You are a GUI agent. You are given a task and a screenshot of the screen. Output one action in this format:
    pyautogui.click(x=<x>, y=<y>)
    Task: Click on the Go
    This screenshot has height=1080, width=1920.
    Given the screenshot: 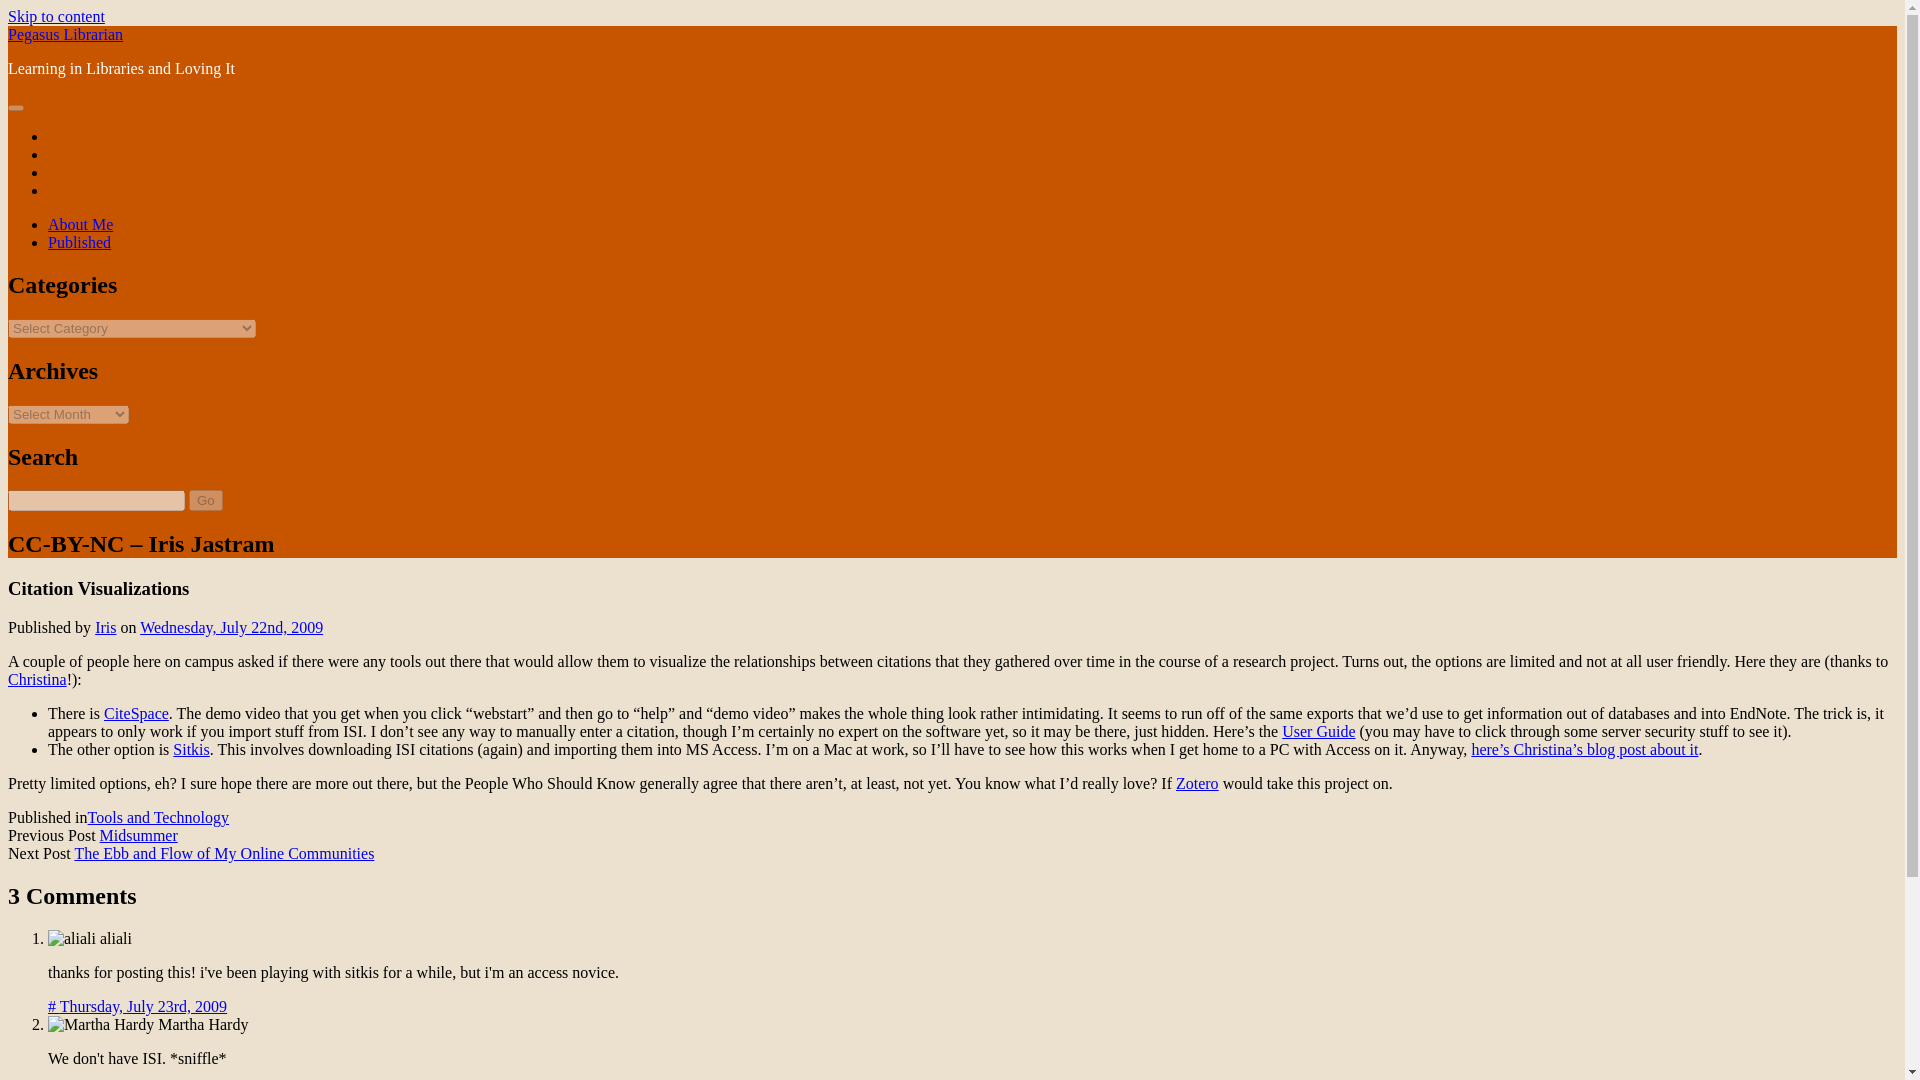 What is the action you would take?
    pyautogui.click(x=205, y=500)
    